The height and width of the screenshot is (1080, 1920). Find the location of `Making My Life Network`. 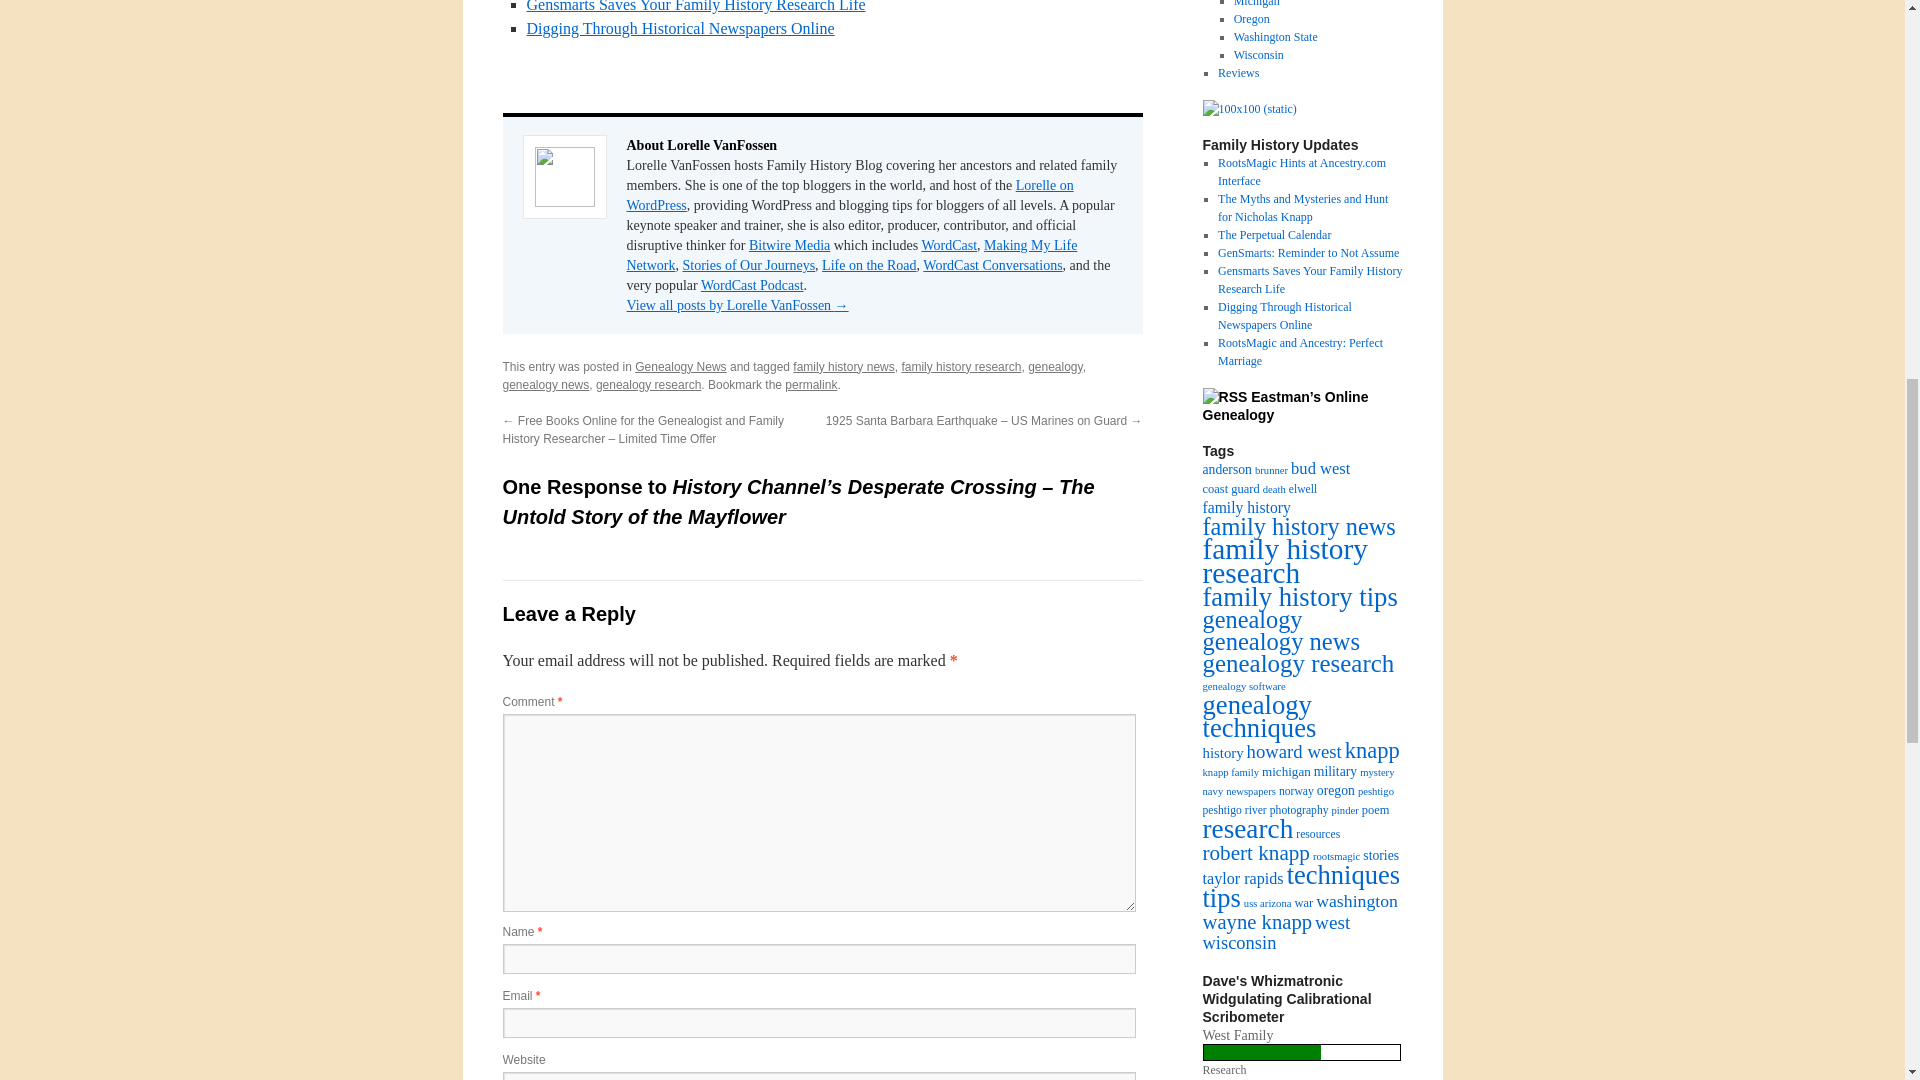

Making My Life Network is located at coordinates (851, 255).